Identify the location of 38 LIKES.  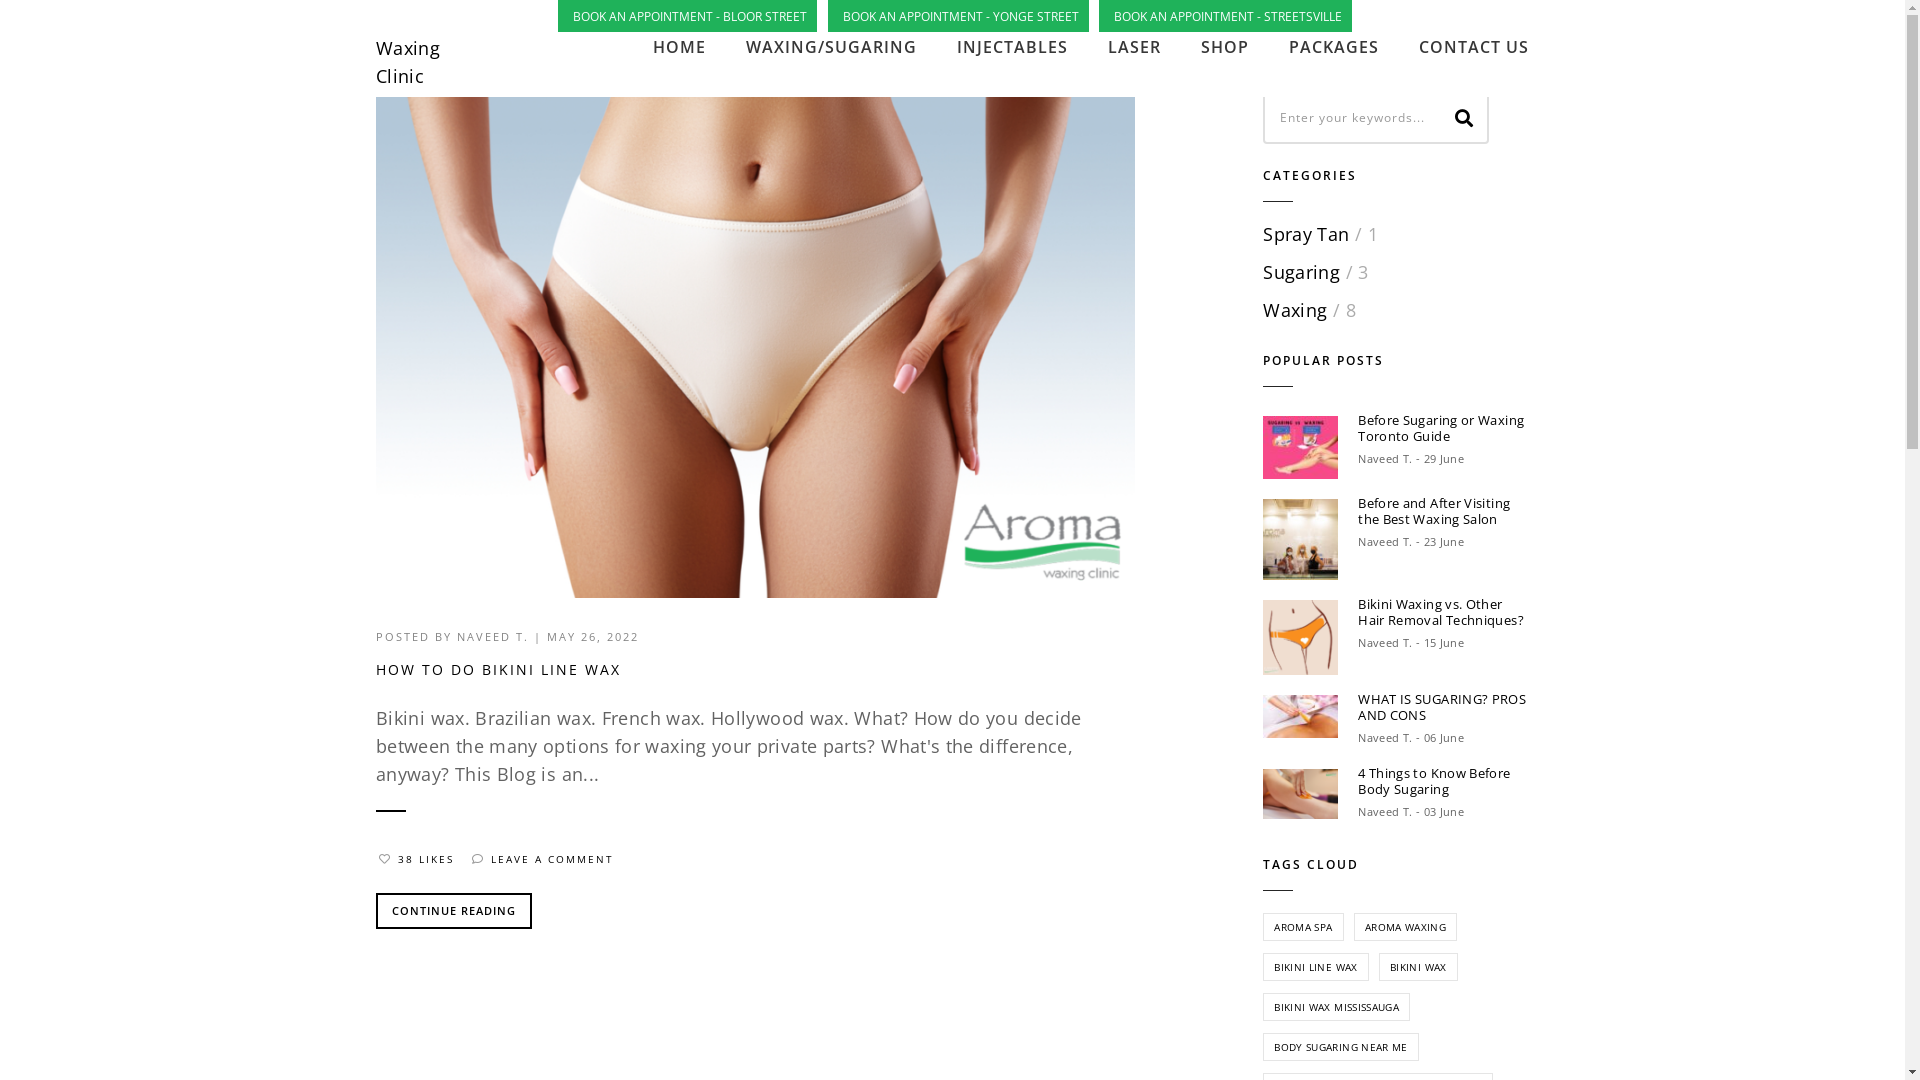
(415, 859).